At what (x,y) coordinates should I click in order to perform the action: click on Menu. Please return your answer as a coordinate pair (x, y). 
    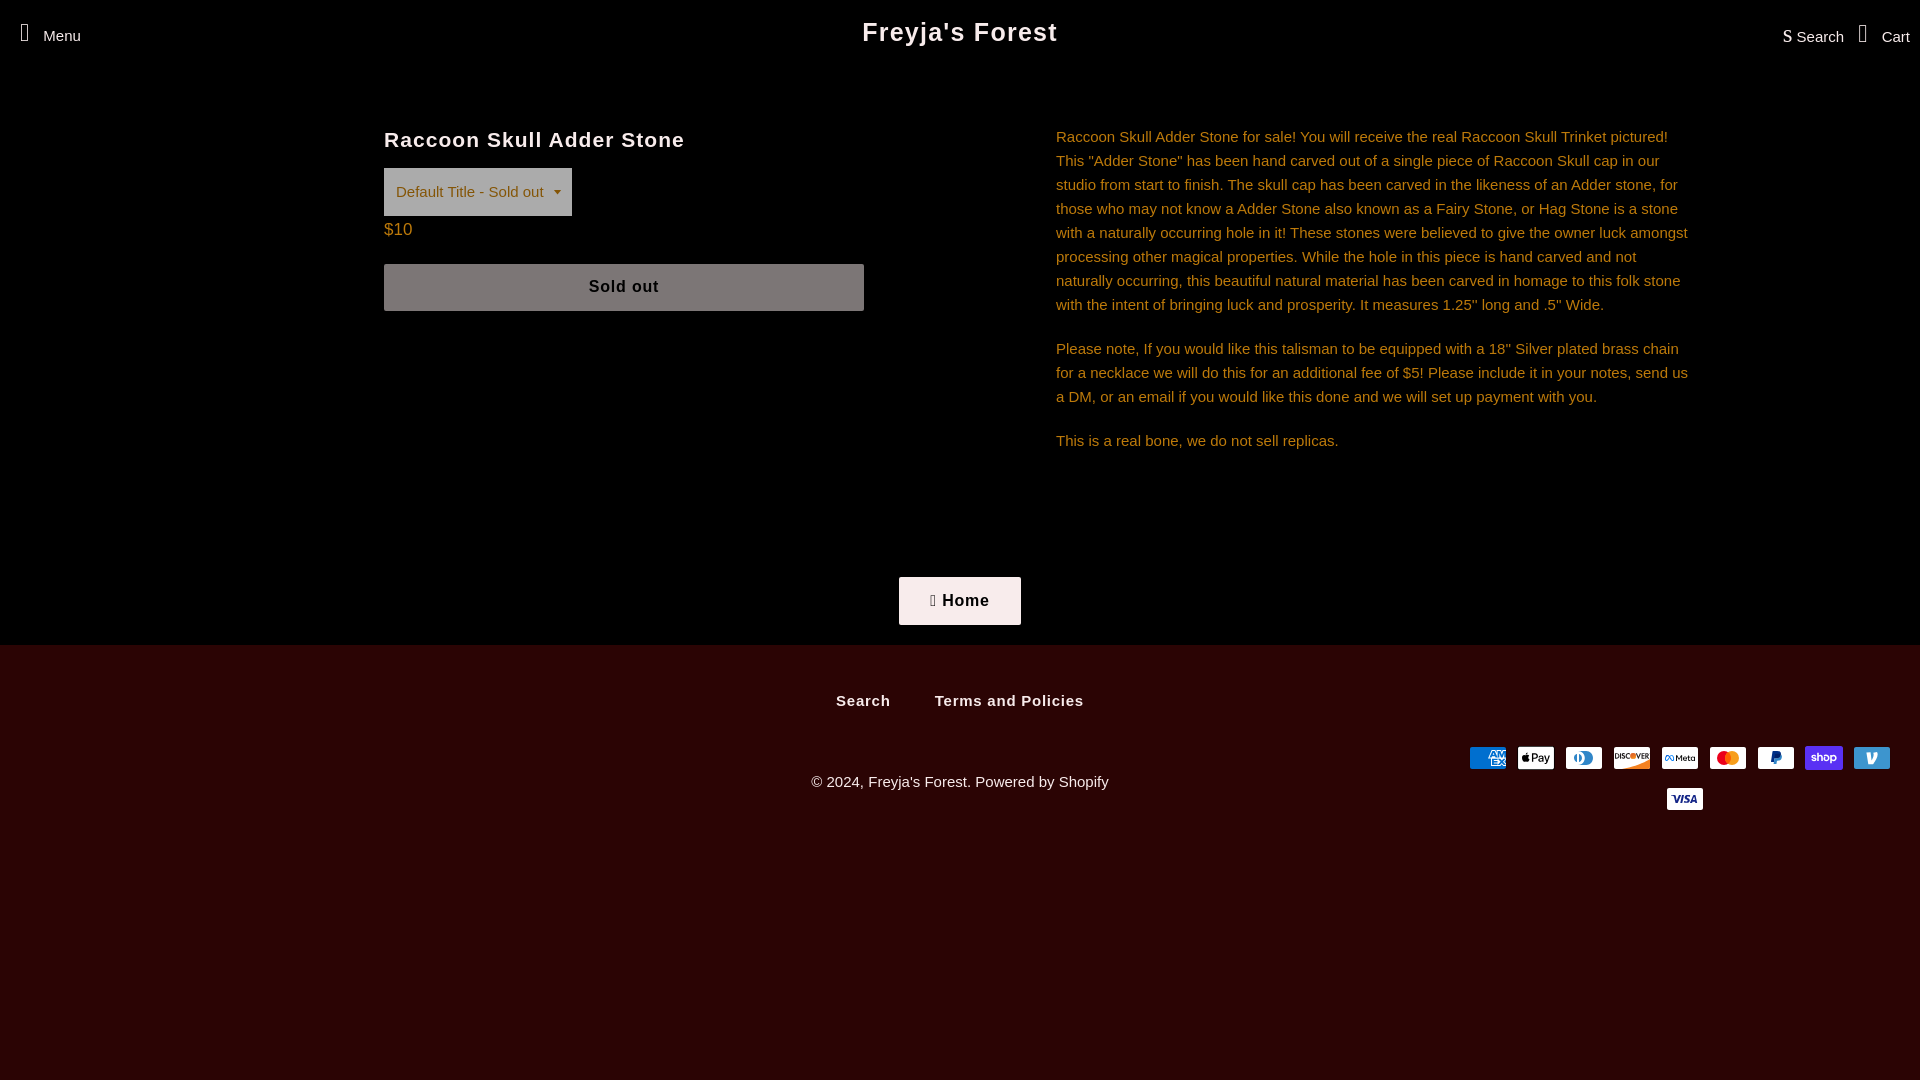
    Looking at the image, I should click on (44, 32).